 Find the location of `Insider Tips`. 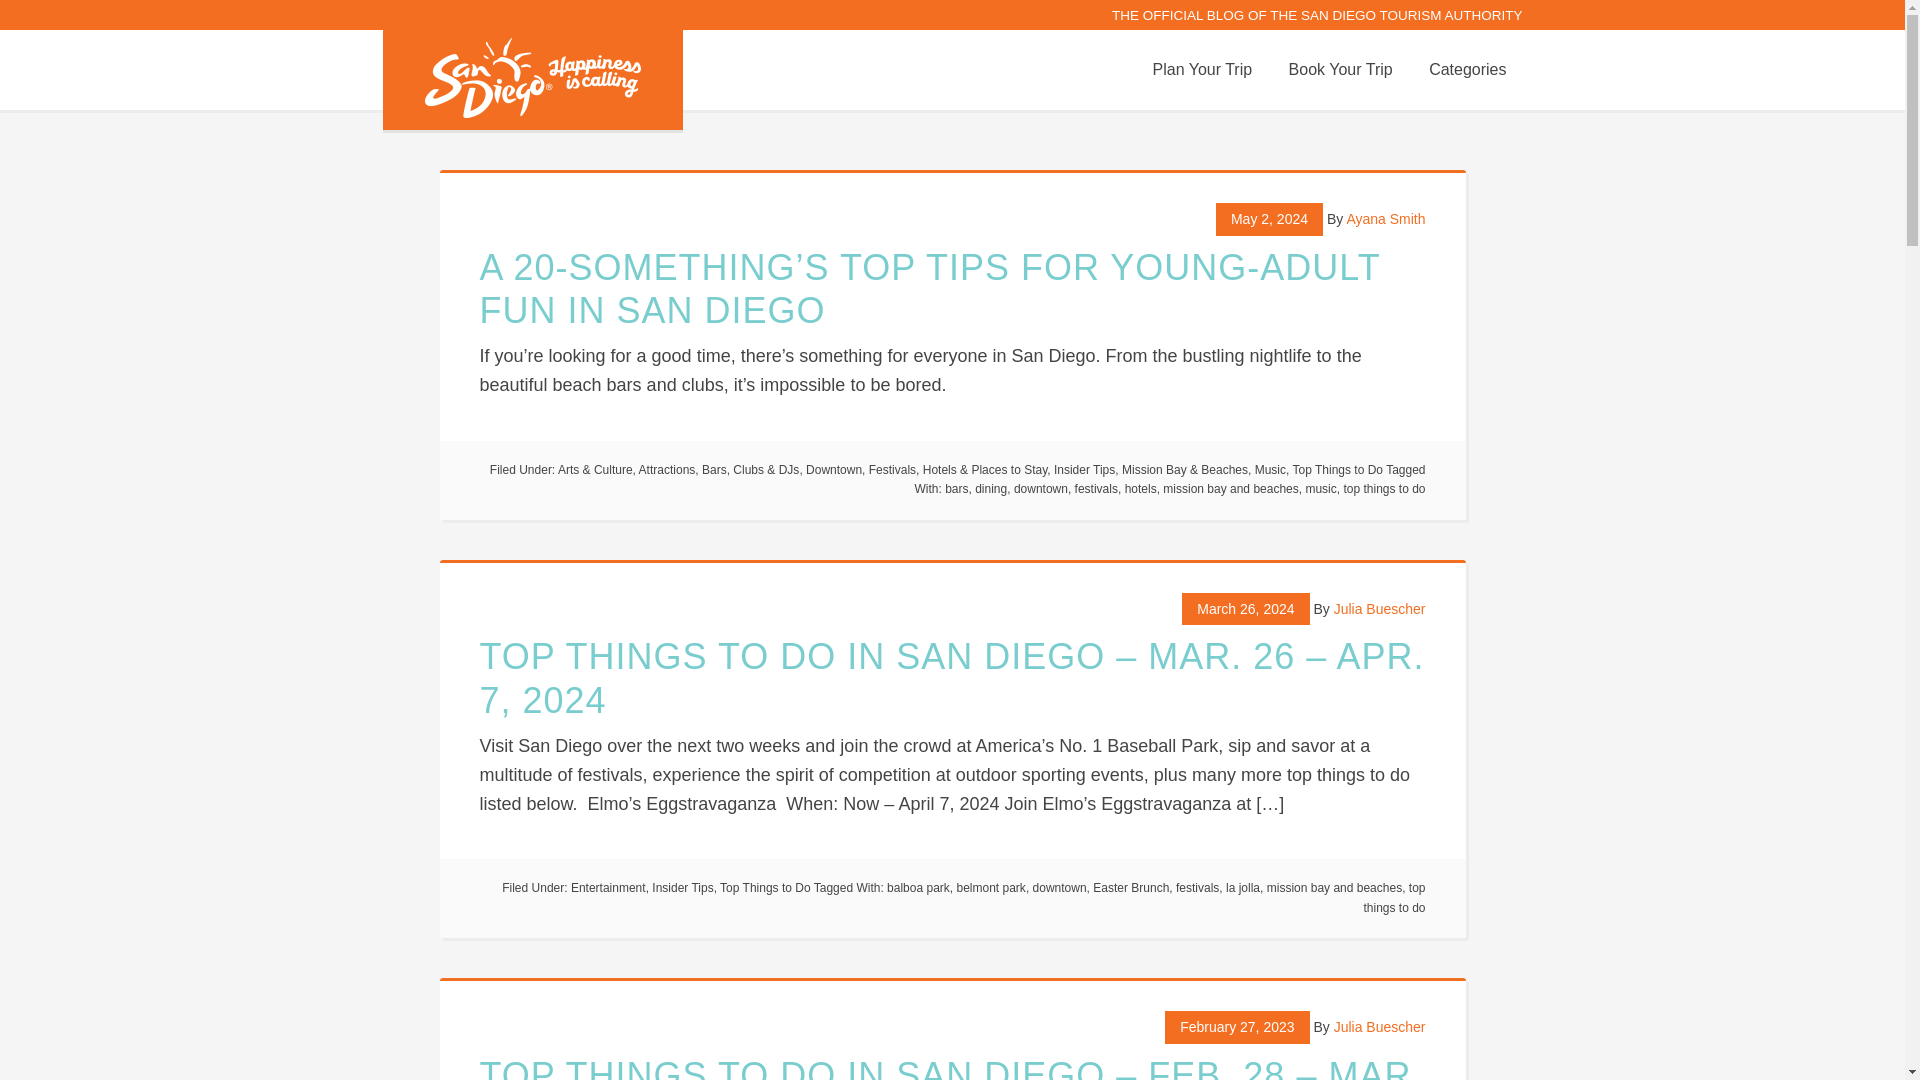

Insider Tips is located at coordinates (682, 888).